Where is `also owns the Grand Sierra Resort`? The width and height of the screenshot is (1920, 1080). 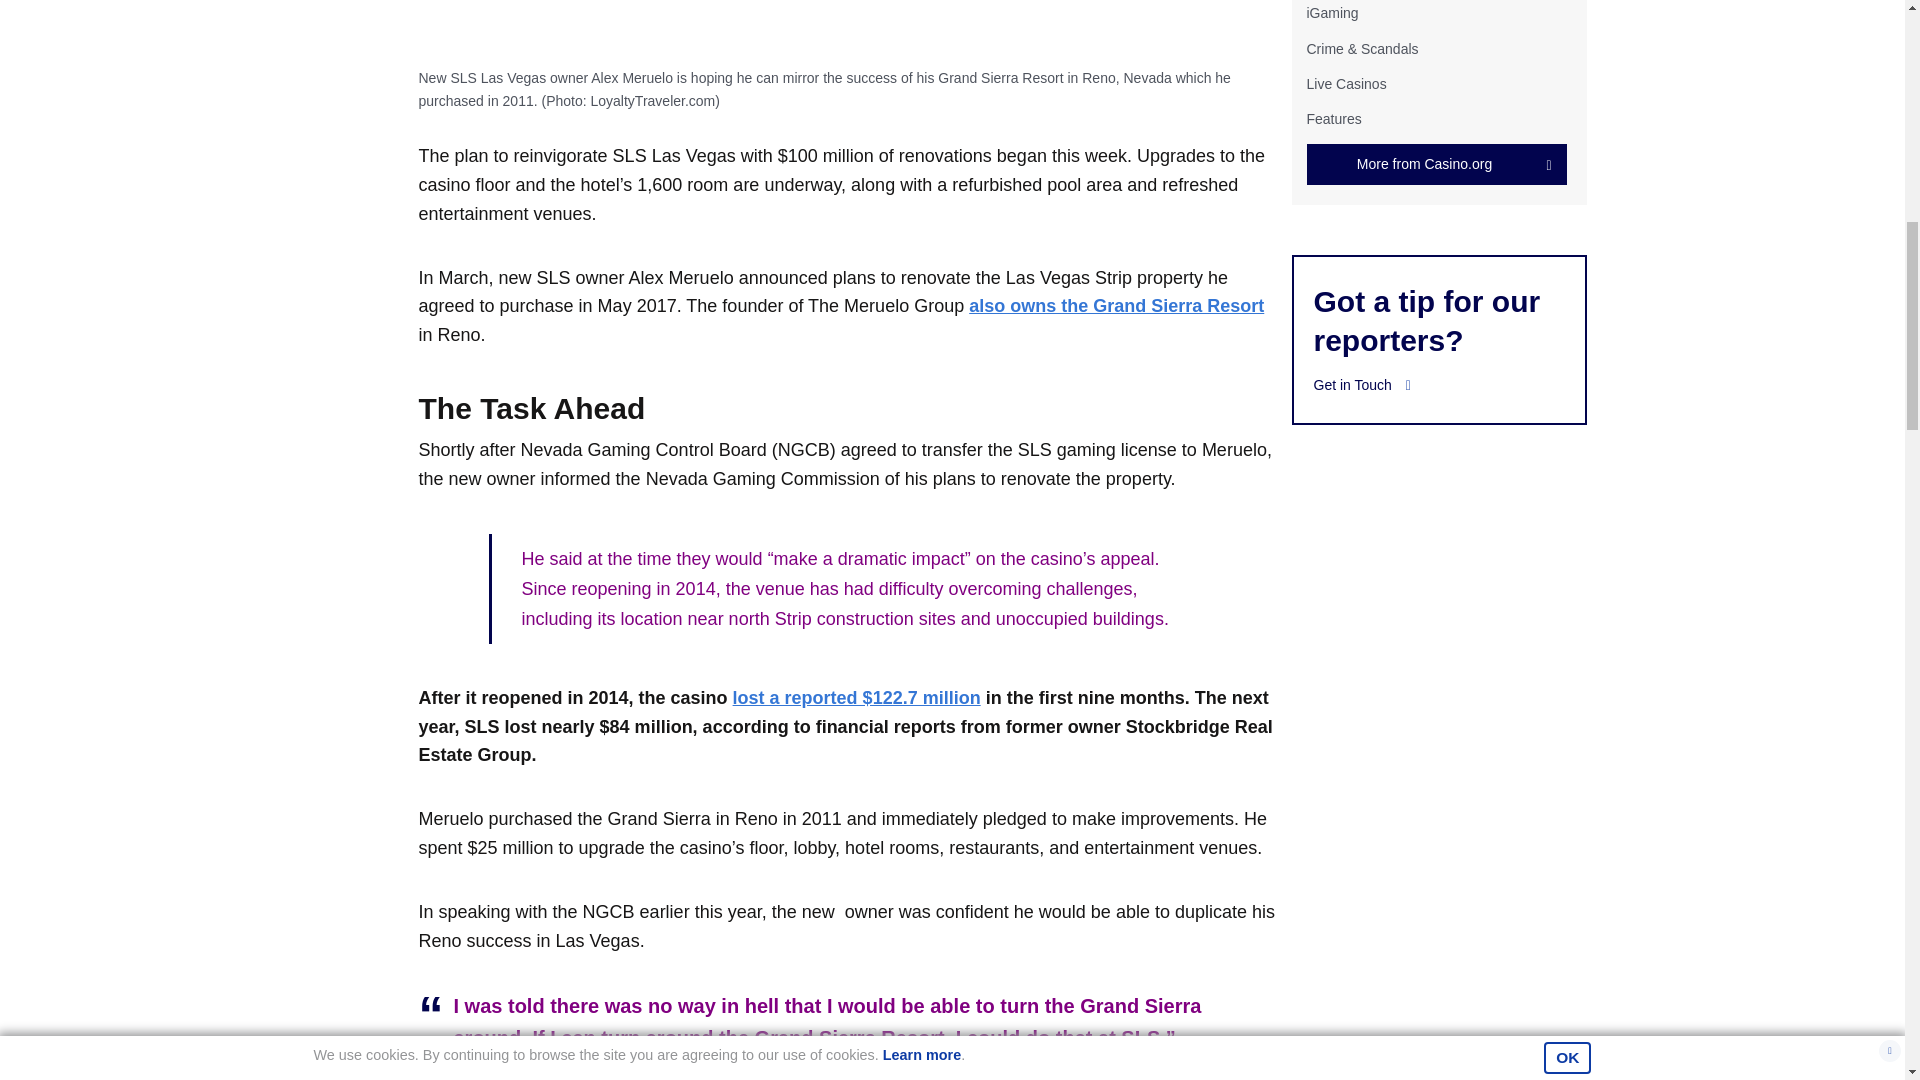
also owns the Grand Sierra Resort is located at coordinates (1116, 306).